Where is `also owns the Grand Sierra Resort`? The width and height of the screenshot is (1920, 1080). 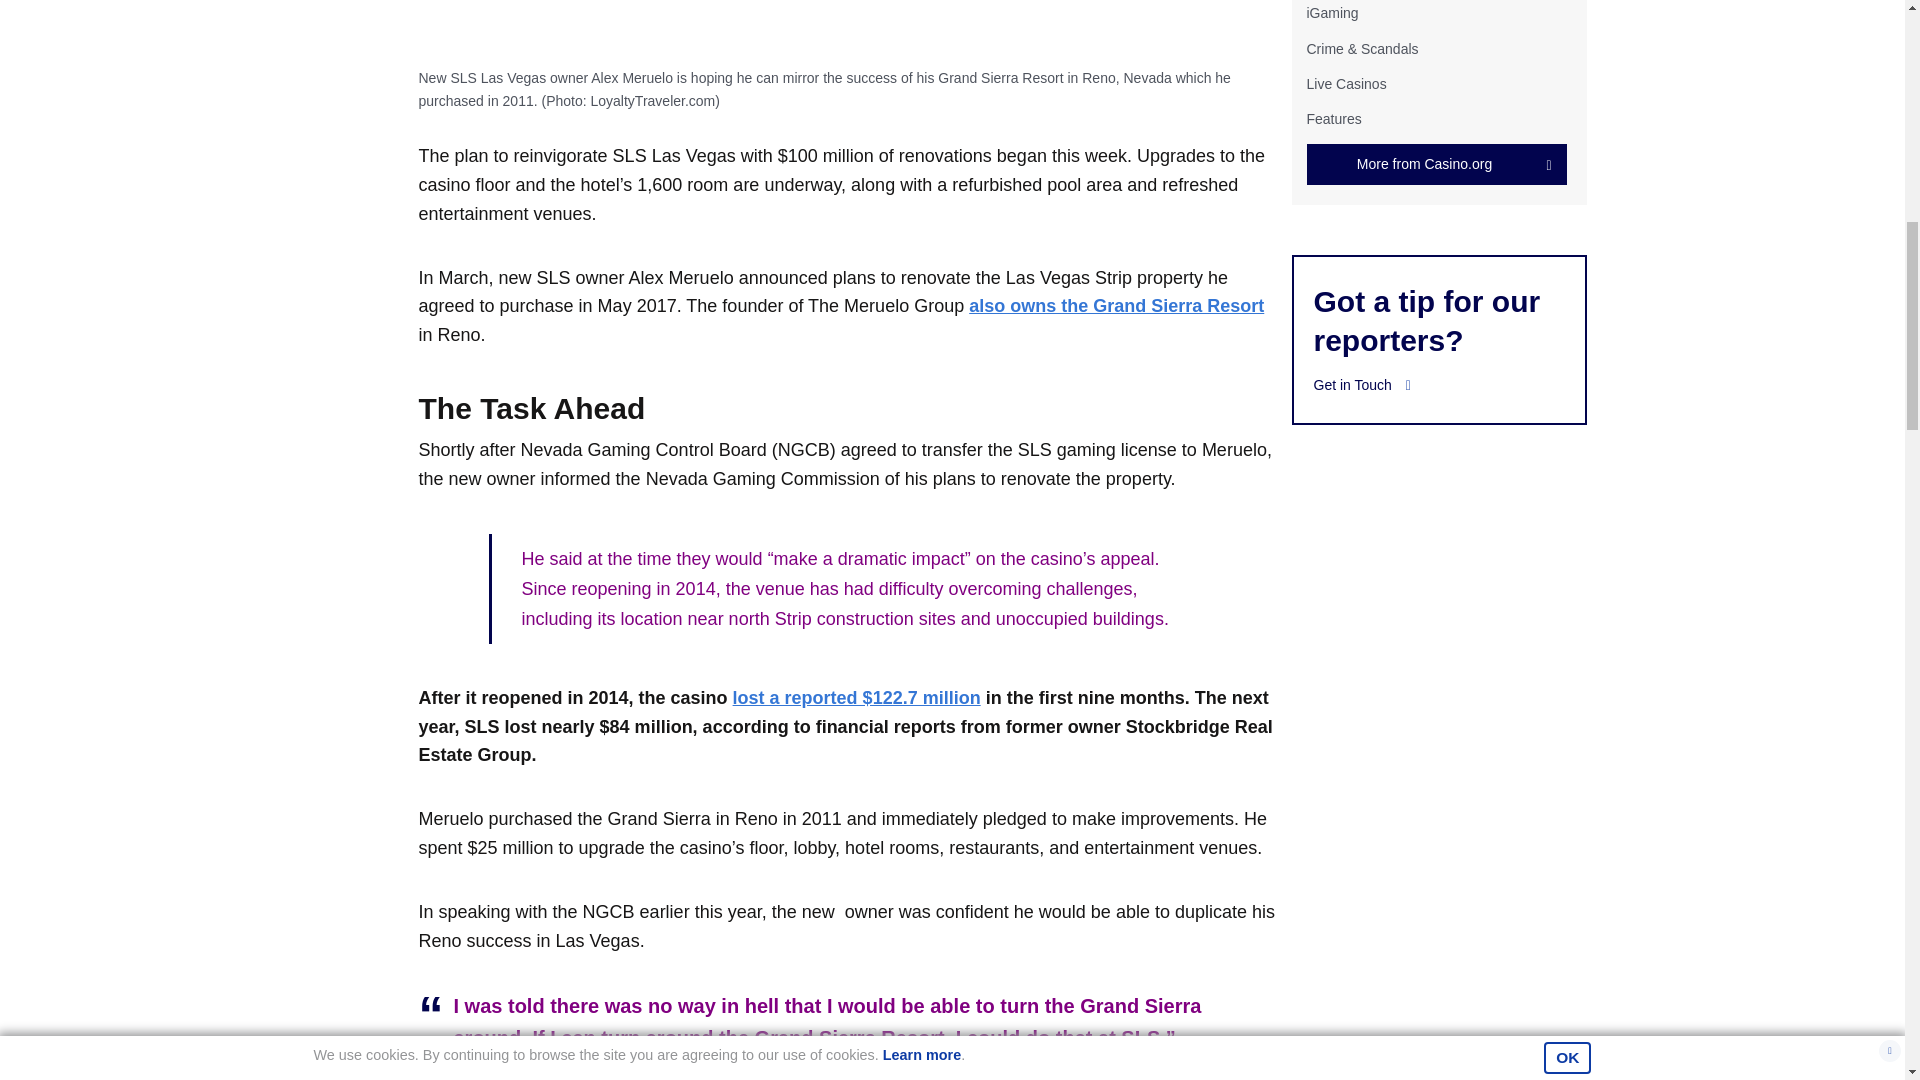
also owns the Grand Sierra Resort is located at coordinates (1116, 306).